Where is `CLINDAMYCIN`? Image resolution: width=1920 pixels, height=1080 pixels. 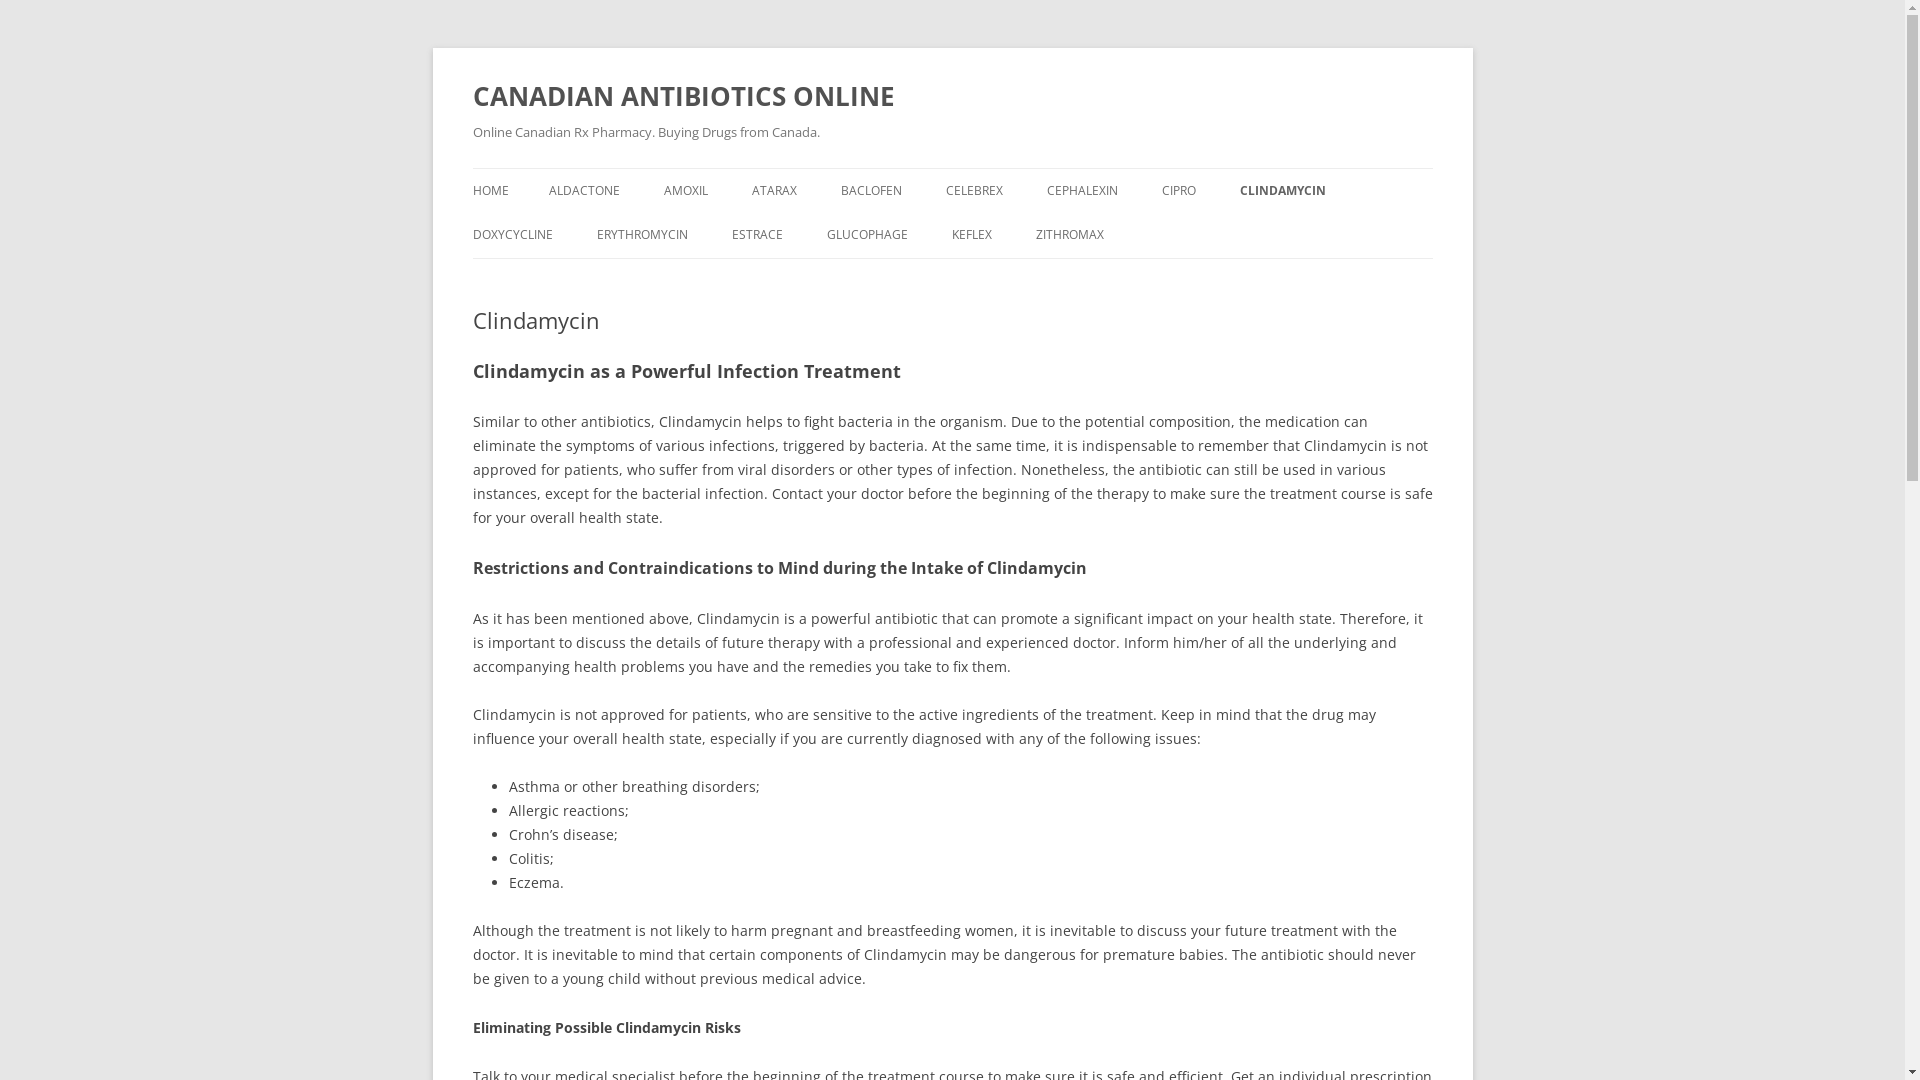
CLINDAMYCIN is located at coordinates (1283, 191).